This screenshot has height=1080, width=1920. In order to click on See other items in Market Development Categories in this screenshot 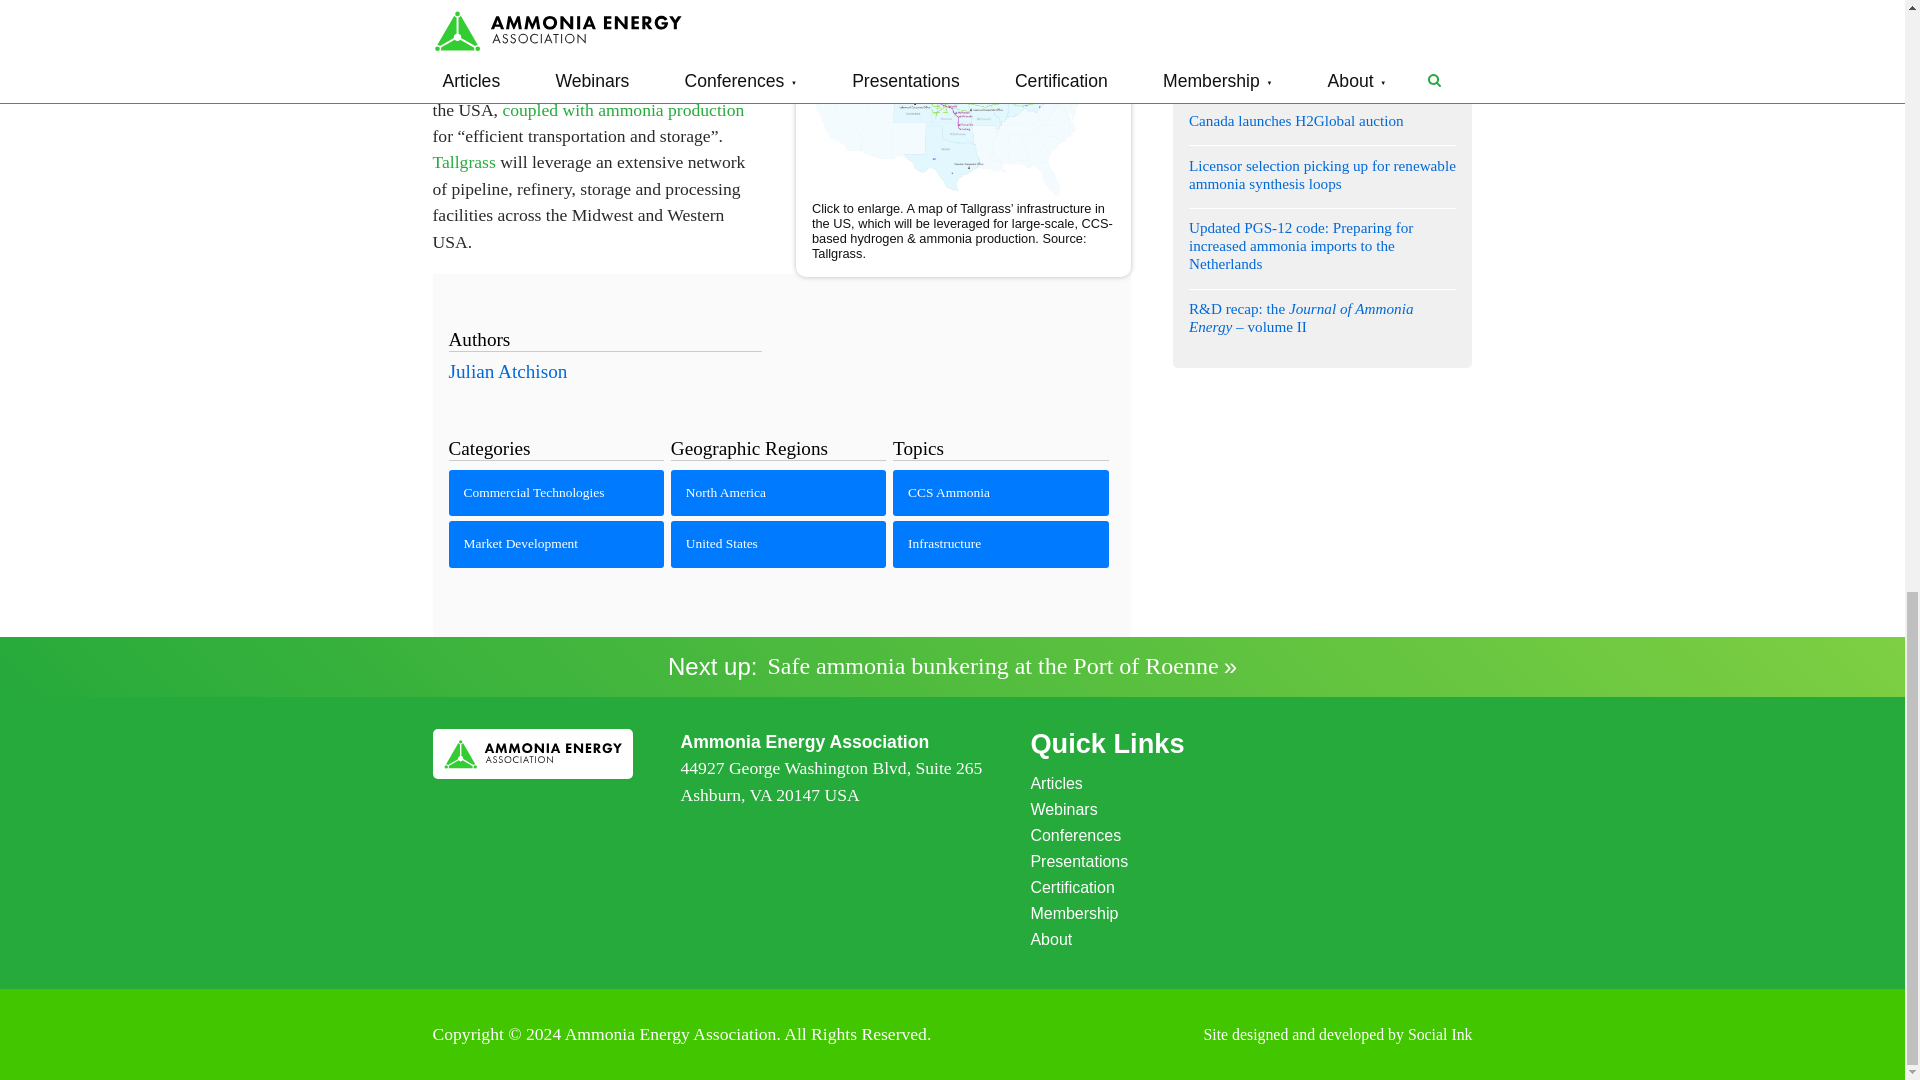, I will do `click(556, 544)`.